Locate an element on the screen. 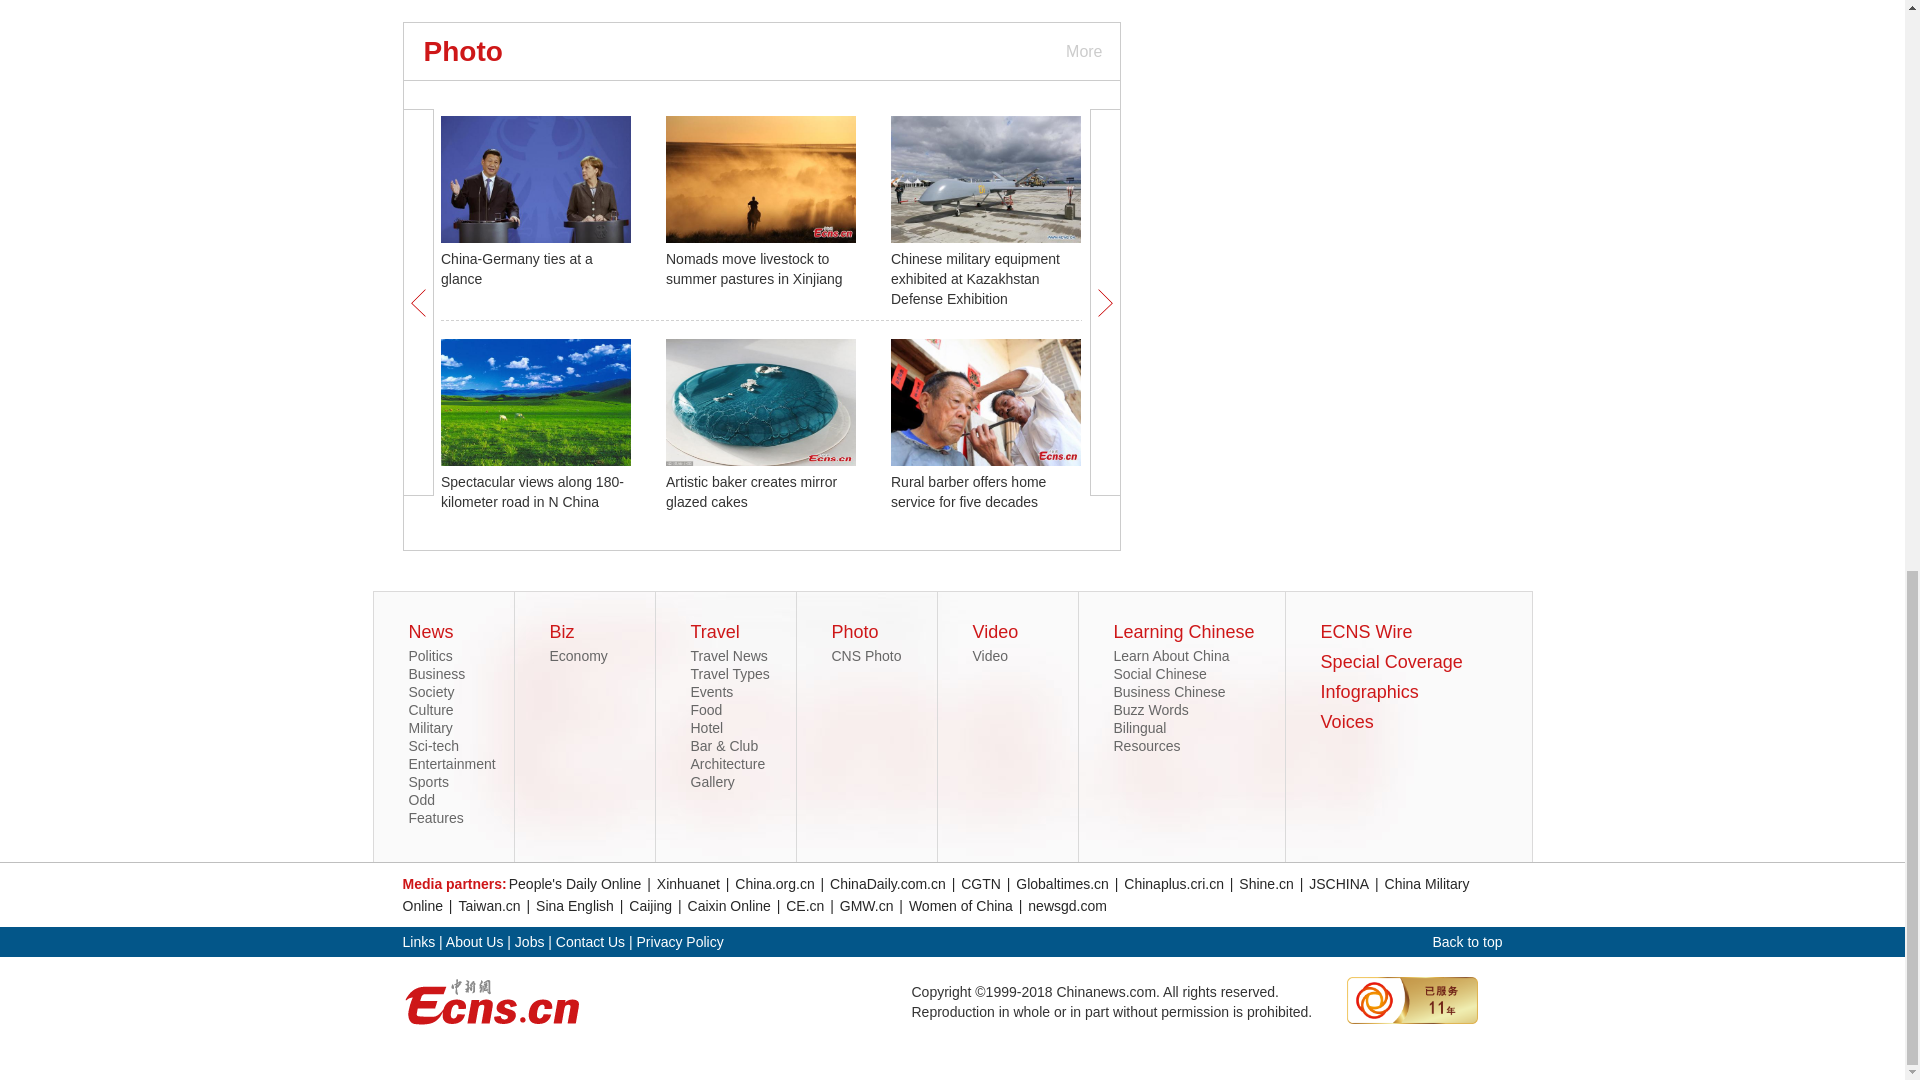 Image resolution: width=1920 pixels, height=1080 pixels. Artistic baker creates mirror glazed cakes is located at coordinates (752, 492).